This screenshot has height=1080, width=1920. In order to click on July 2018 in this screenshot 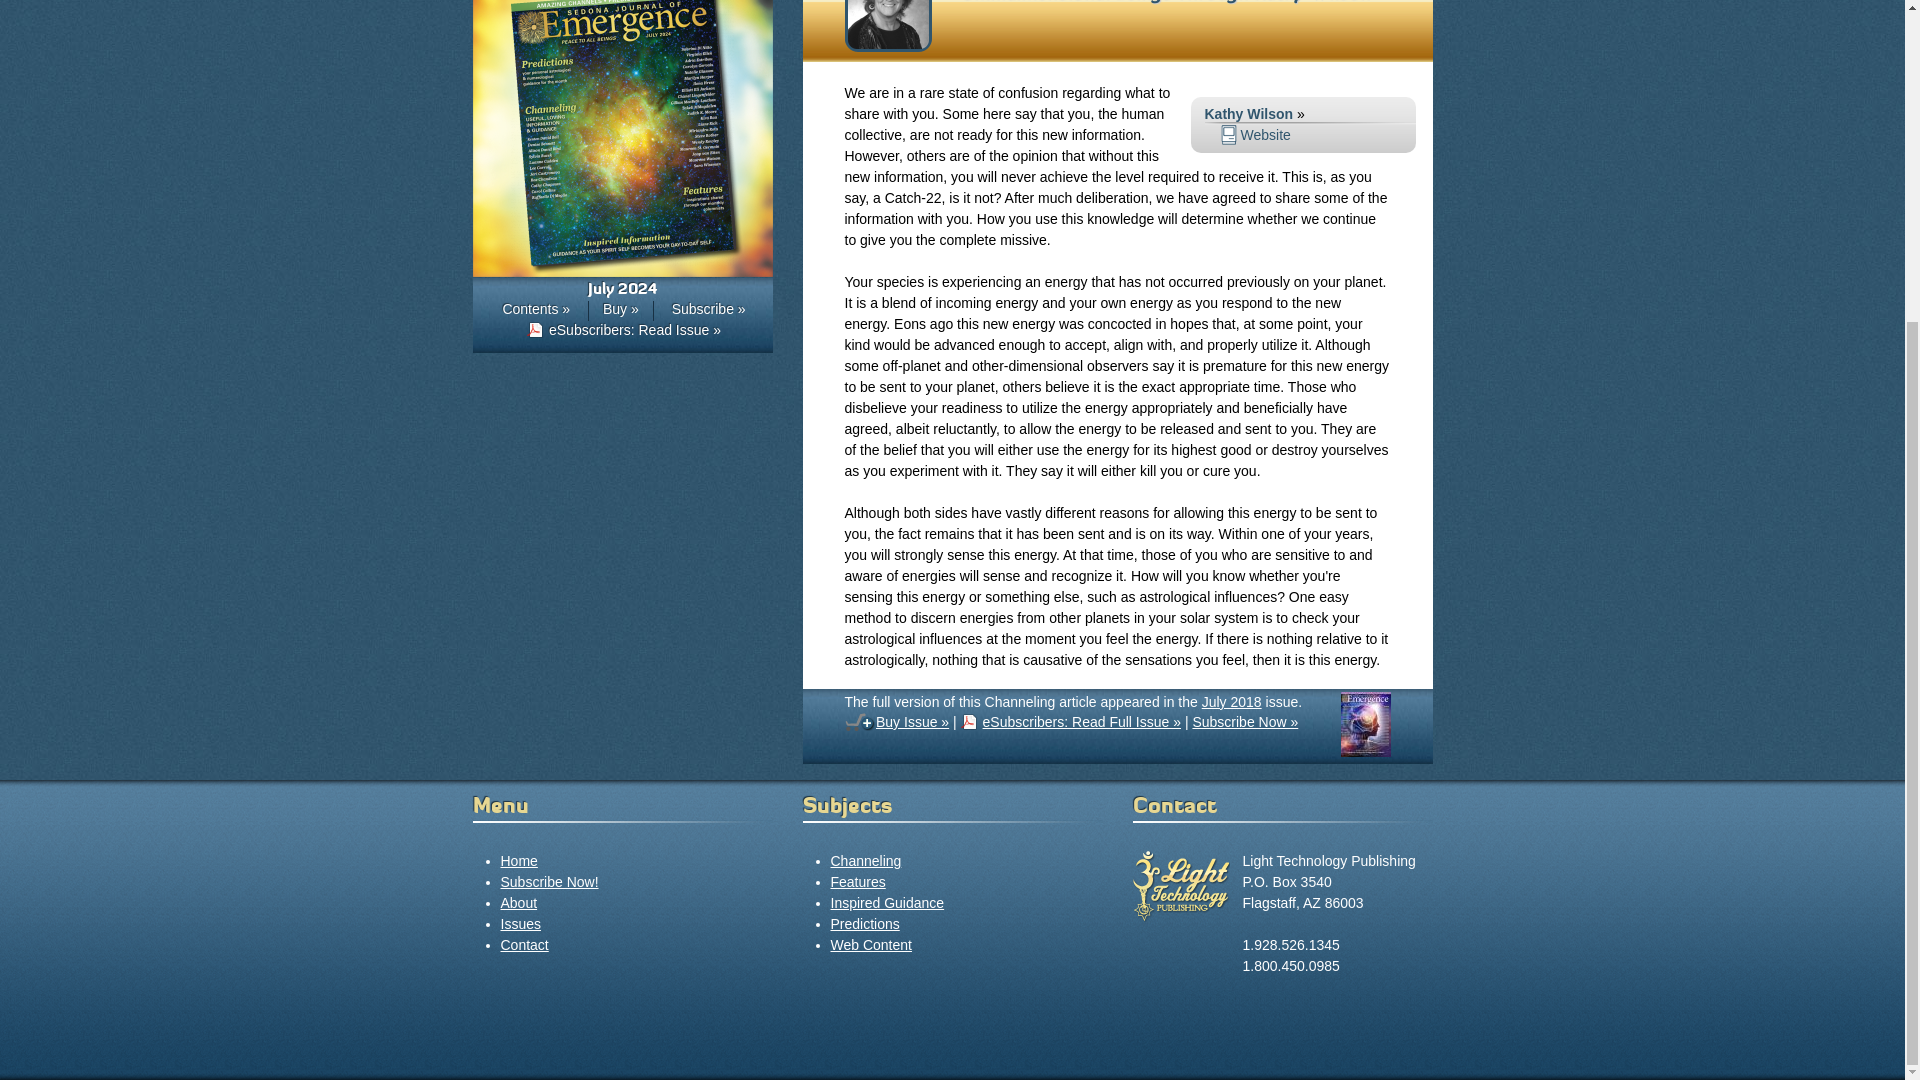, I will do `click(1231, 702)`.